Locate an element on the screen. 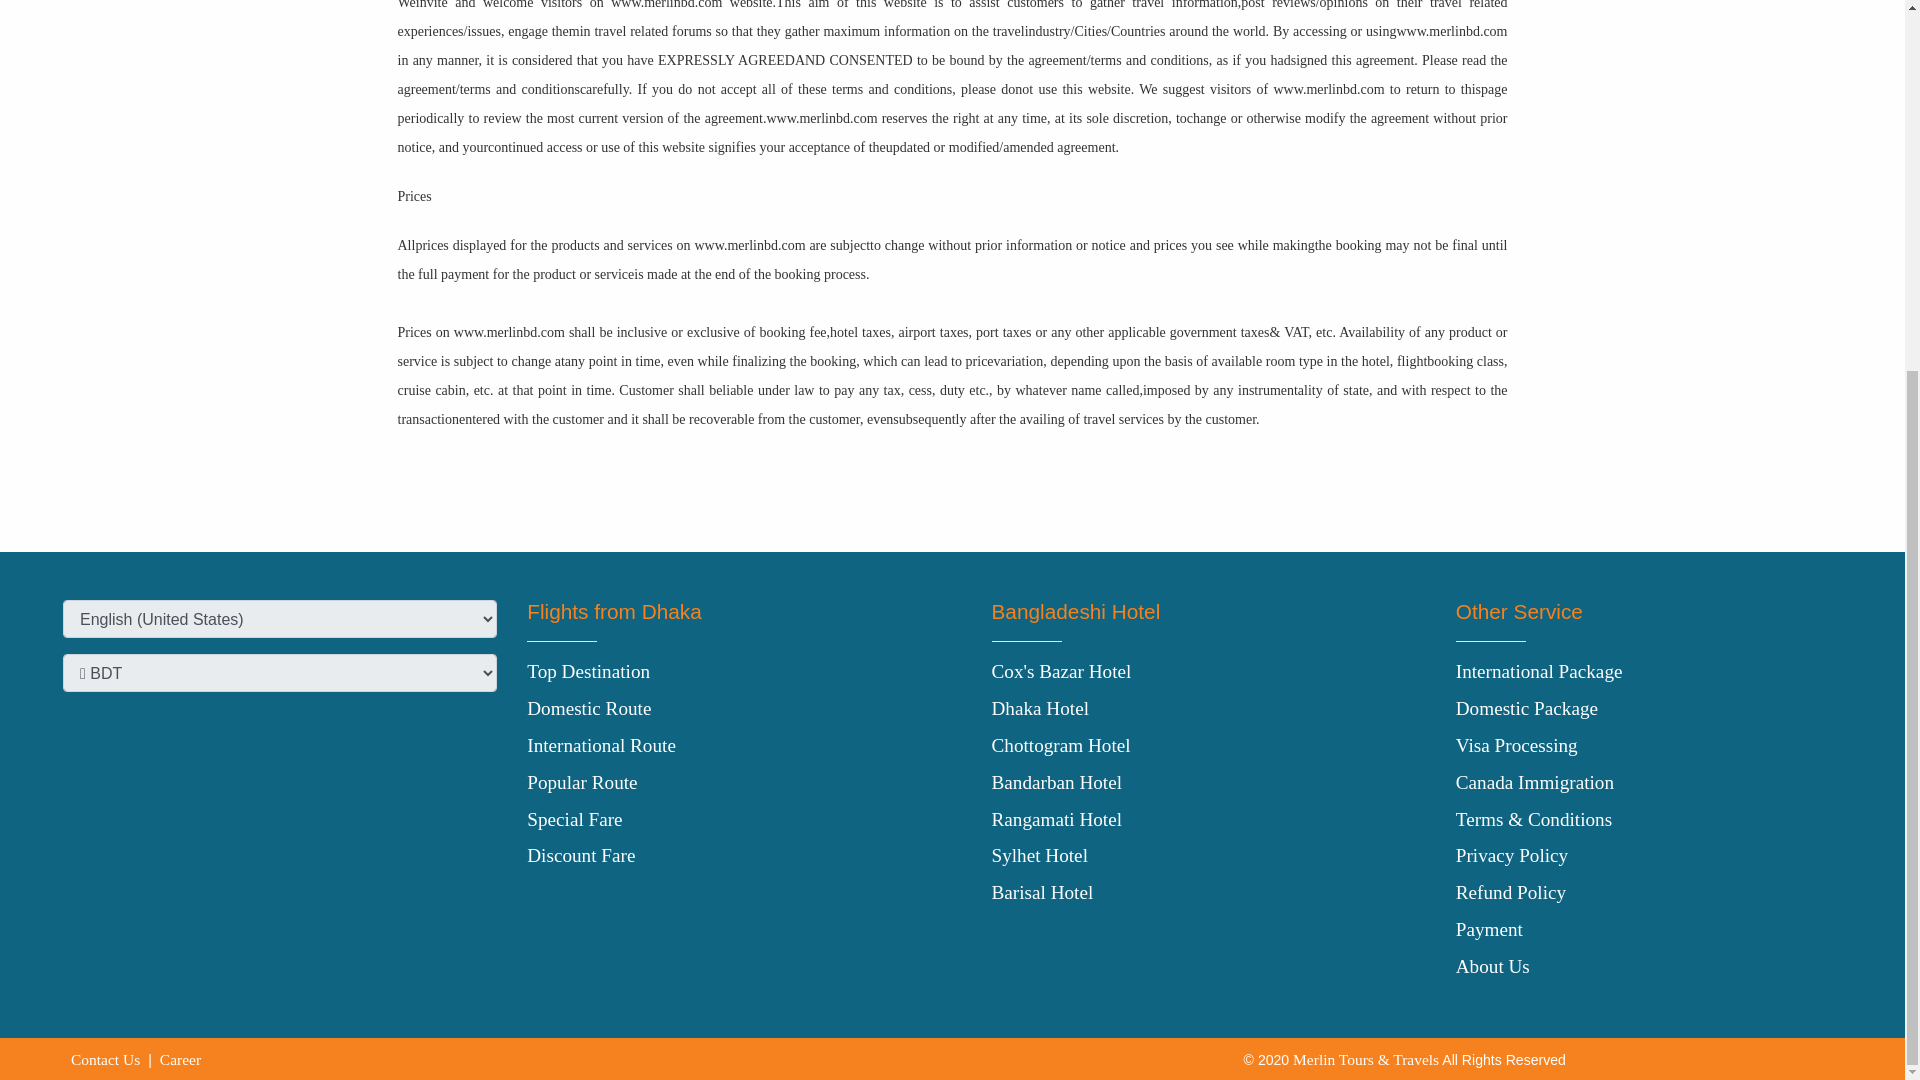 The width and height of the screenshot is (1920, 1080). Popular Route is located at coordinates (582, 782).